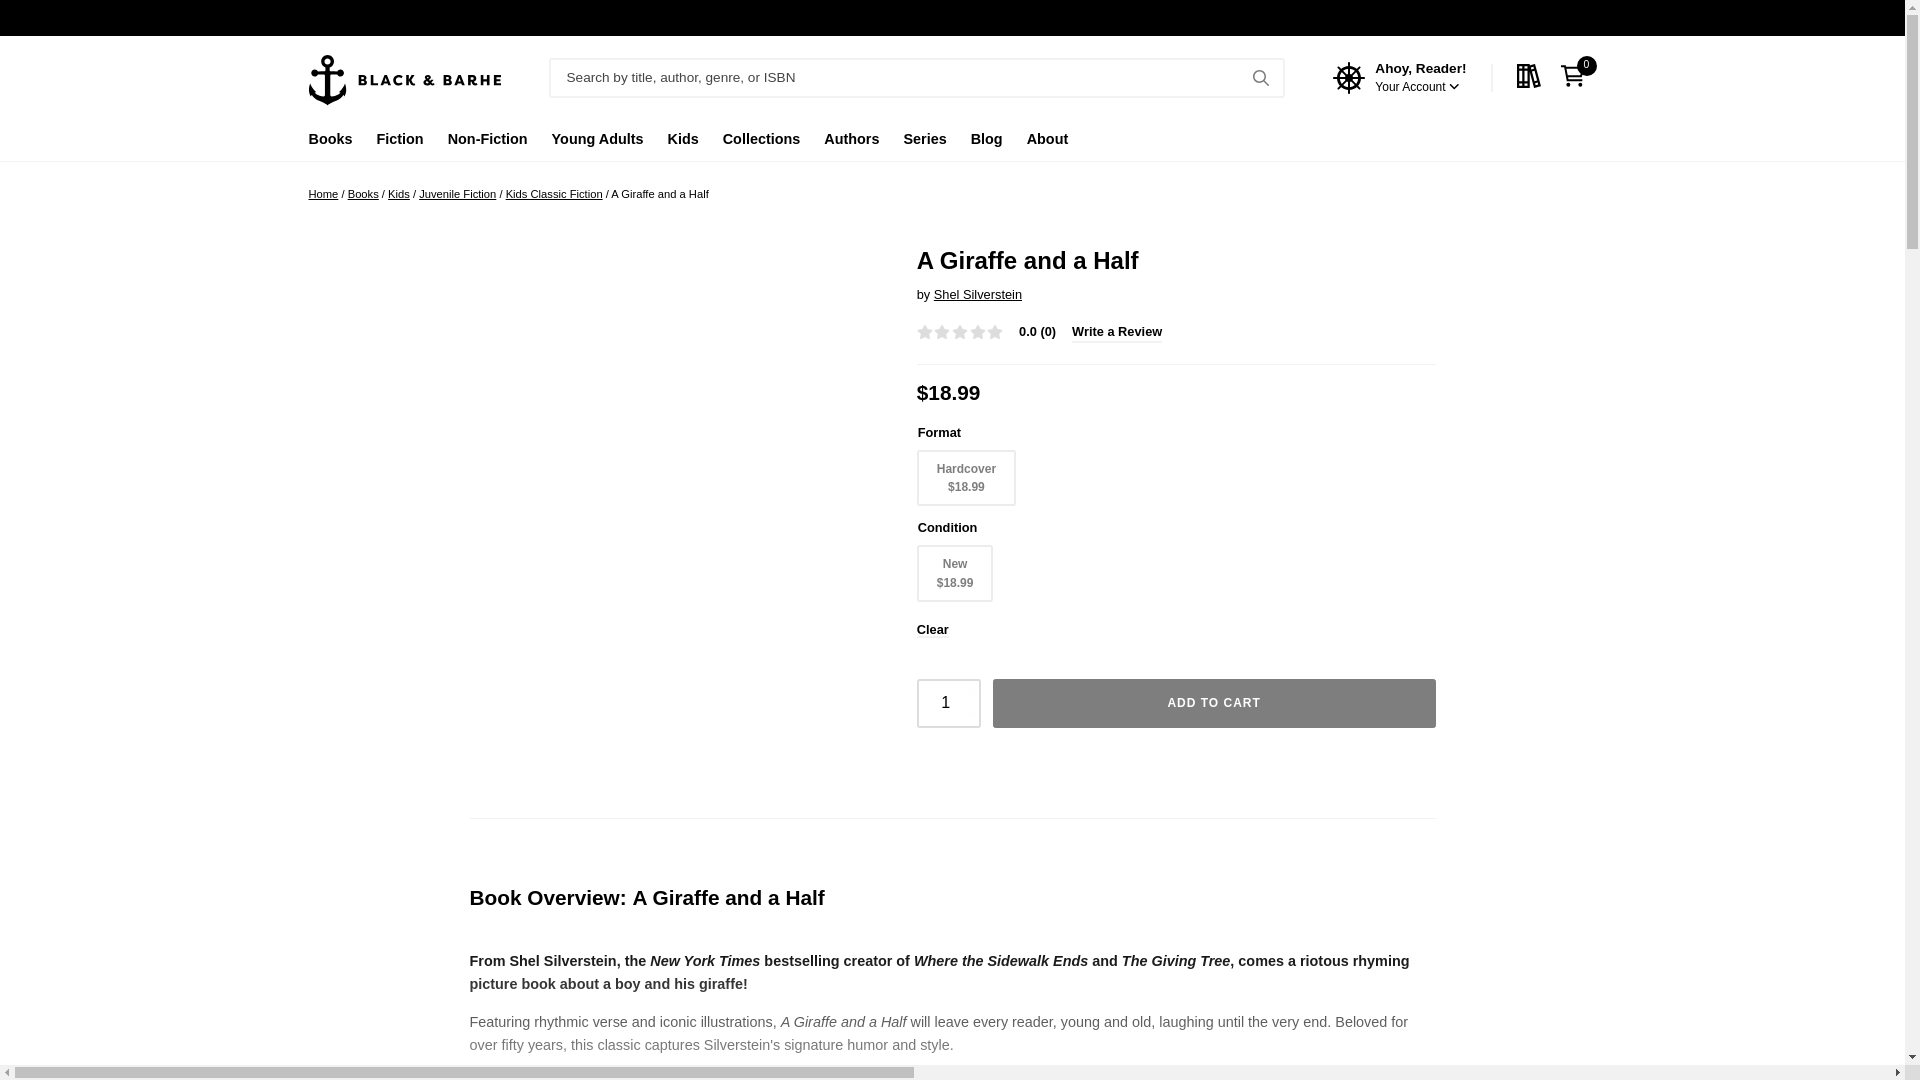 The width and height of the screenshot is (1920, 1080). I want to click on 0, so click(1577, 77).